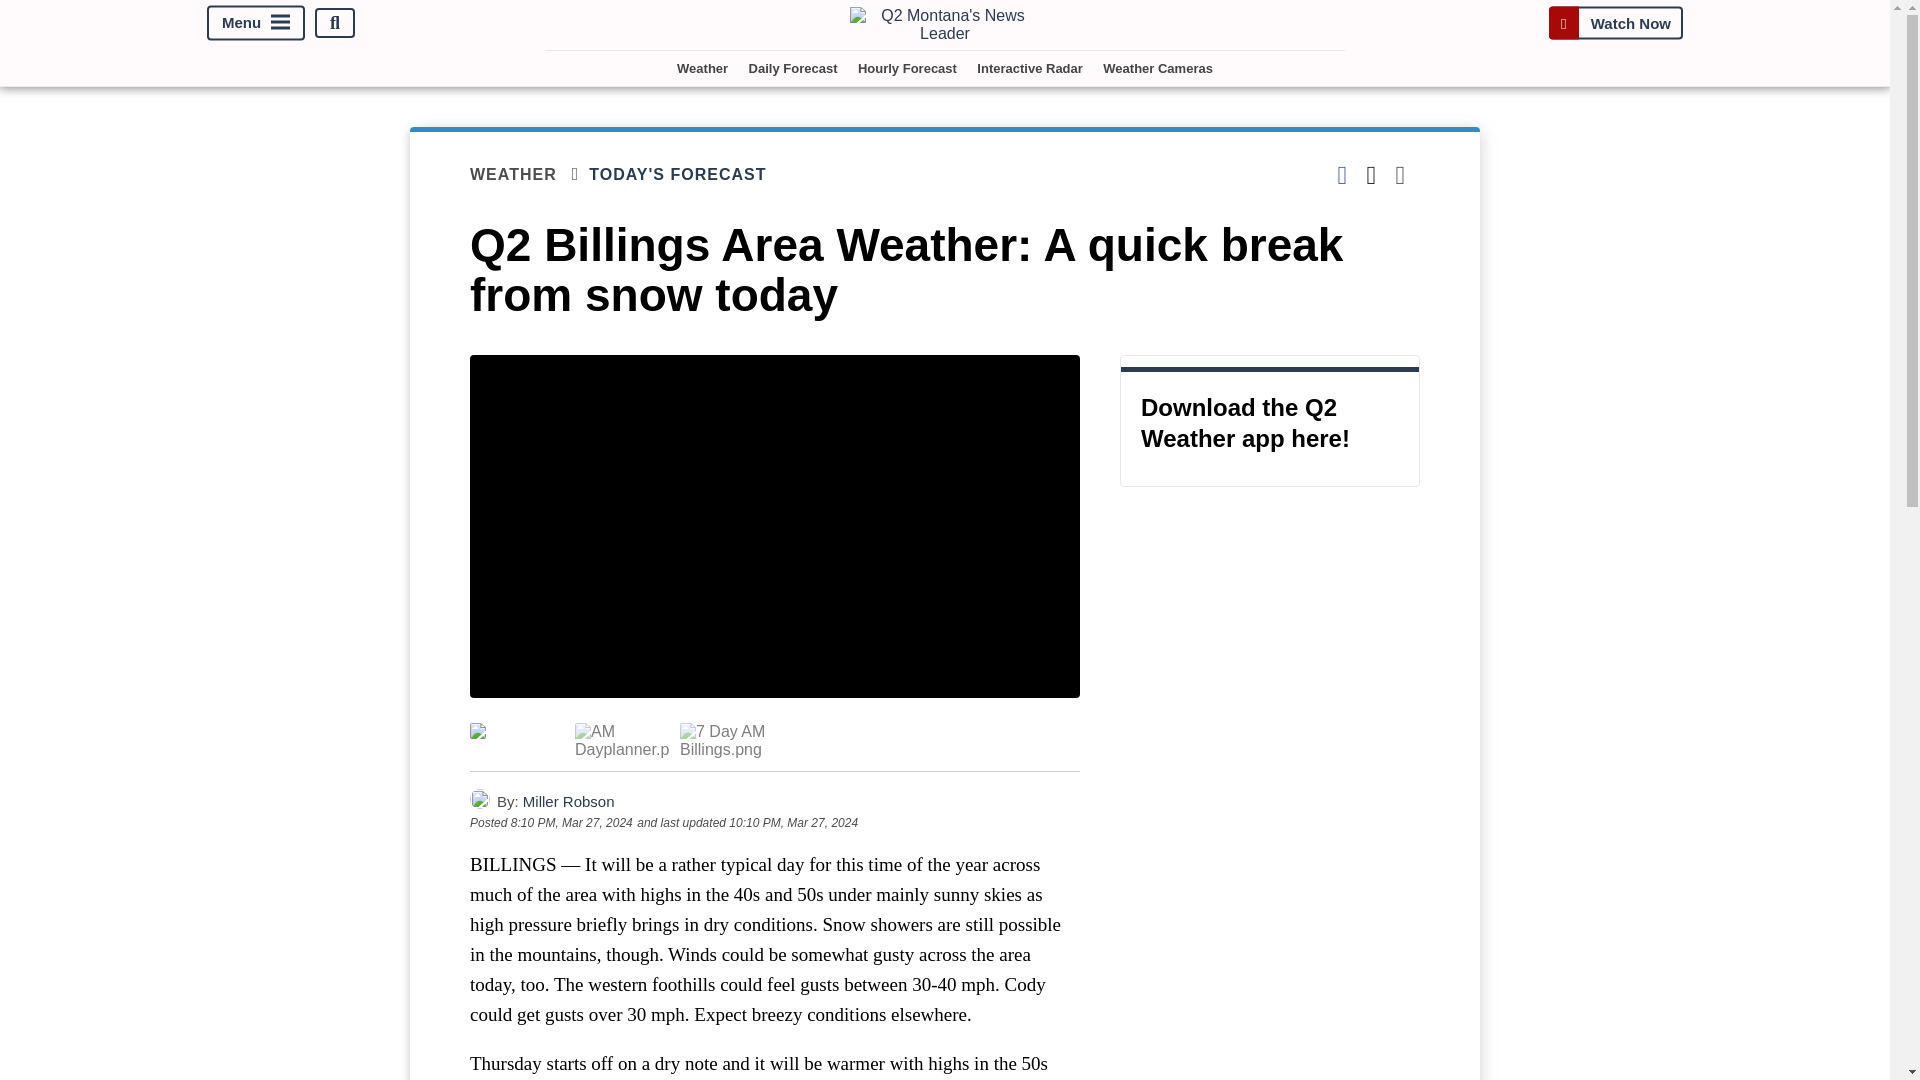 This screenshot has width=1920, height=1080. Describe the element at coordinates (1615, 22) in the screenshot. I see `Watch Now` at that location.